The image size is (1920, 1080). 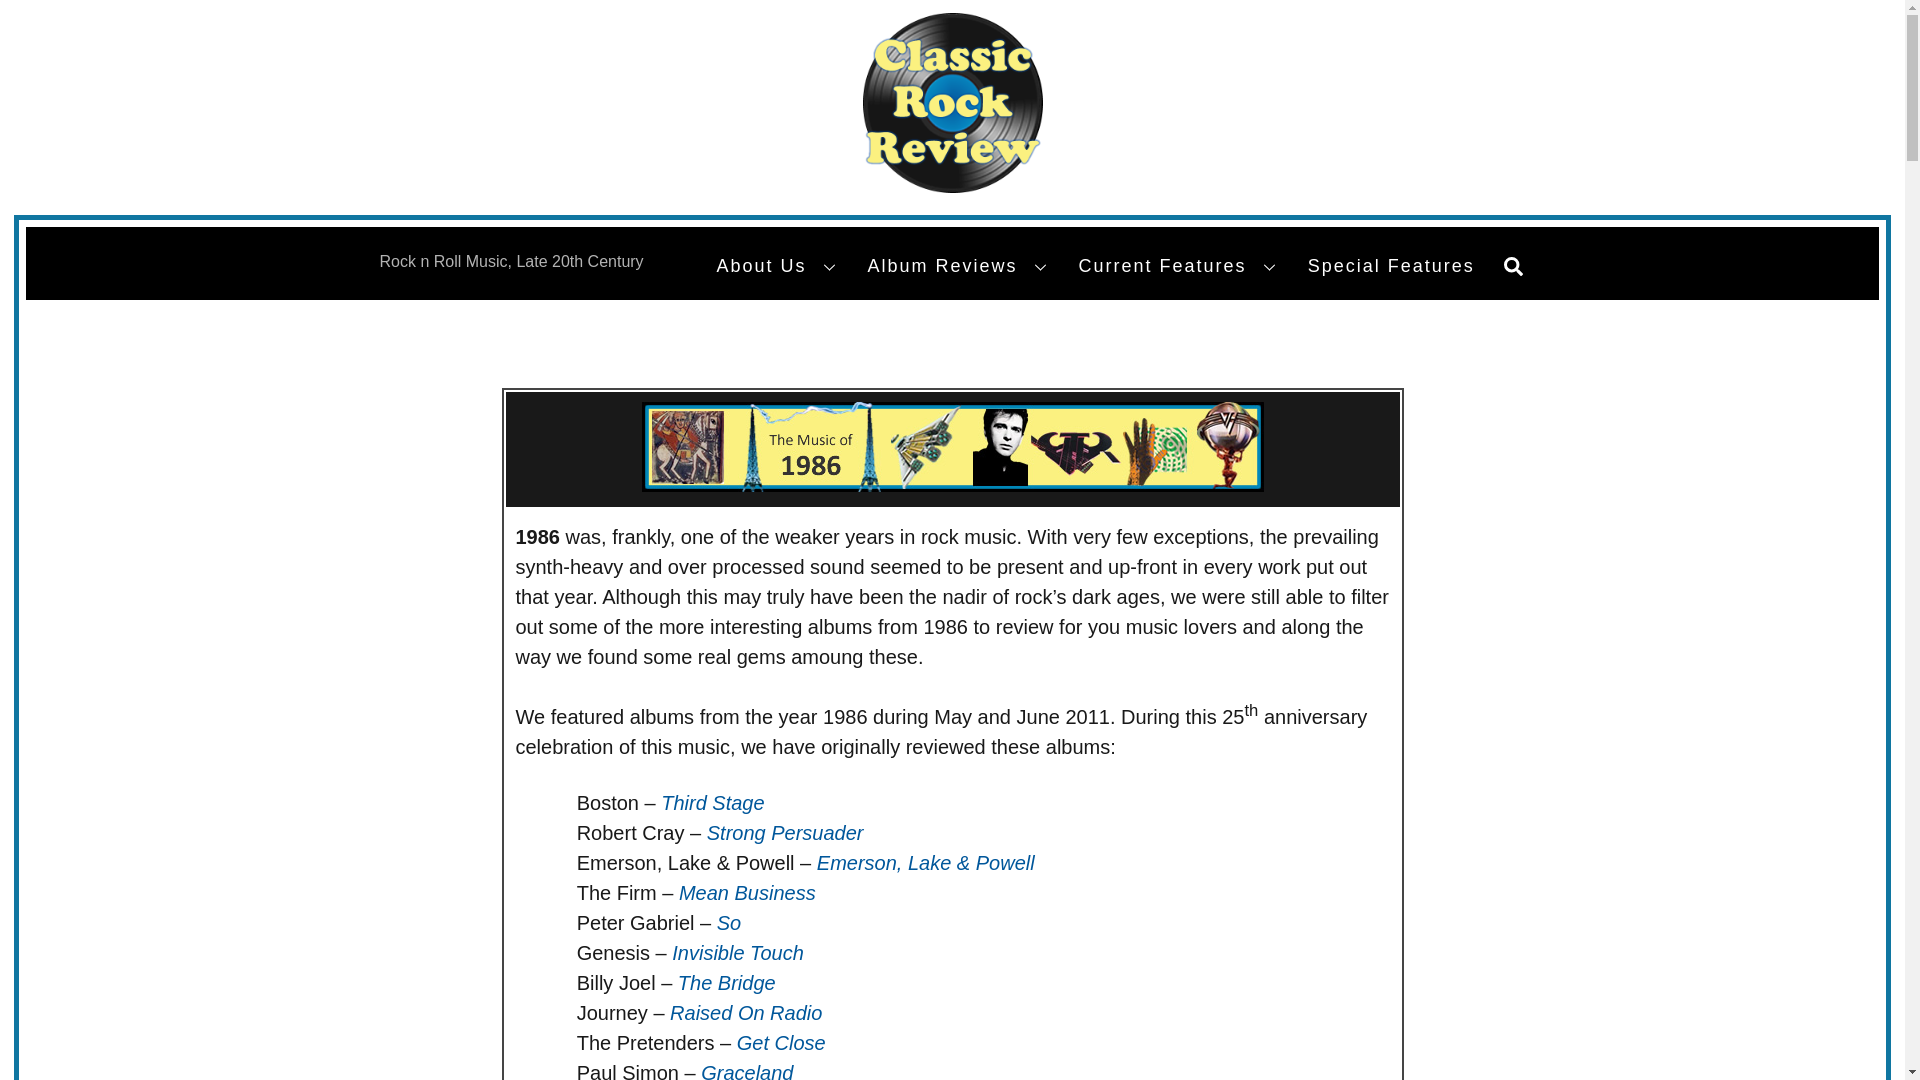 I want to click on The Bridge, so click(x=726, y=982).